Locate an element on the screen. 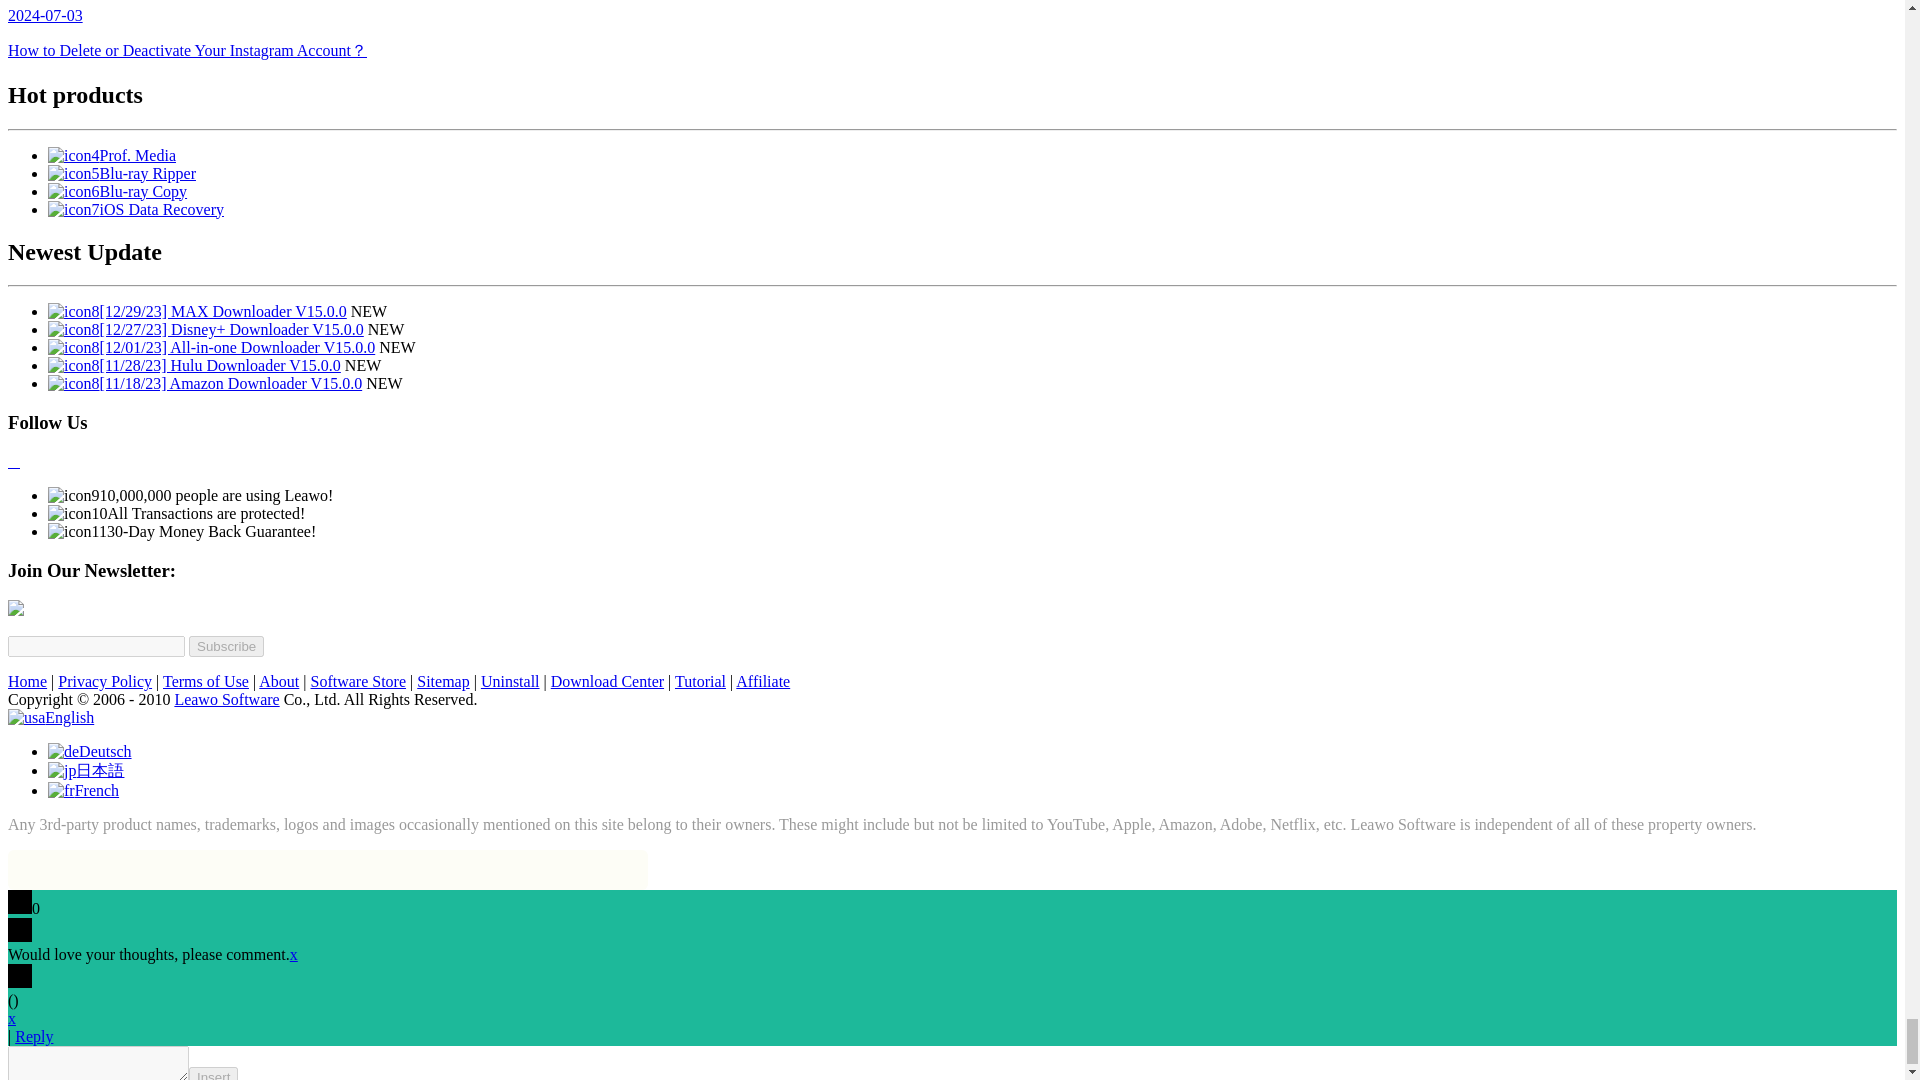  Subscribe is located at coordinates (226, 646).